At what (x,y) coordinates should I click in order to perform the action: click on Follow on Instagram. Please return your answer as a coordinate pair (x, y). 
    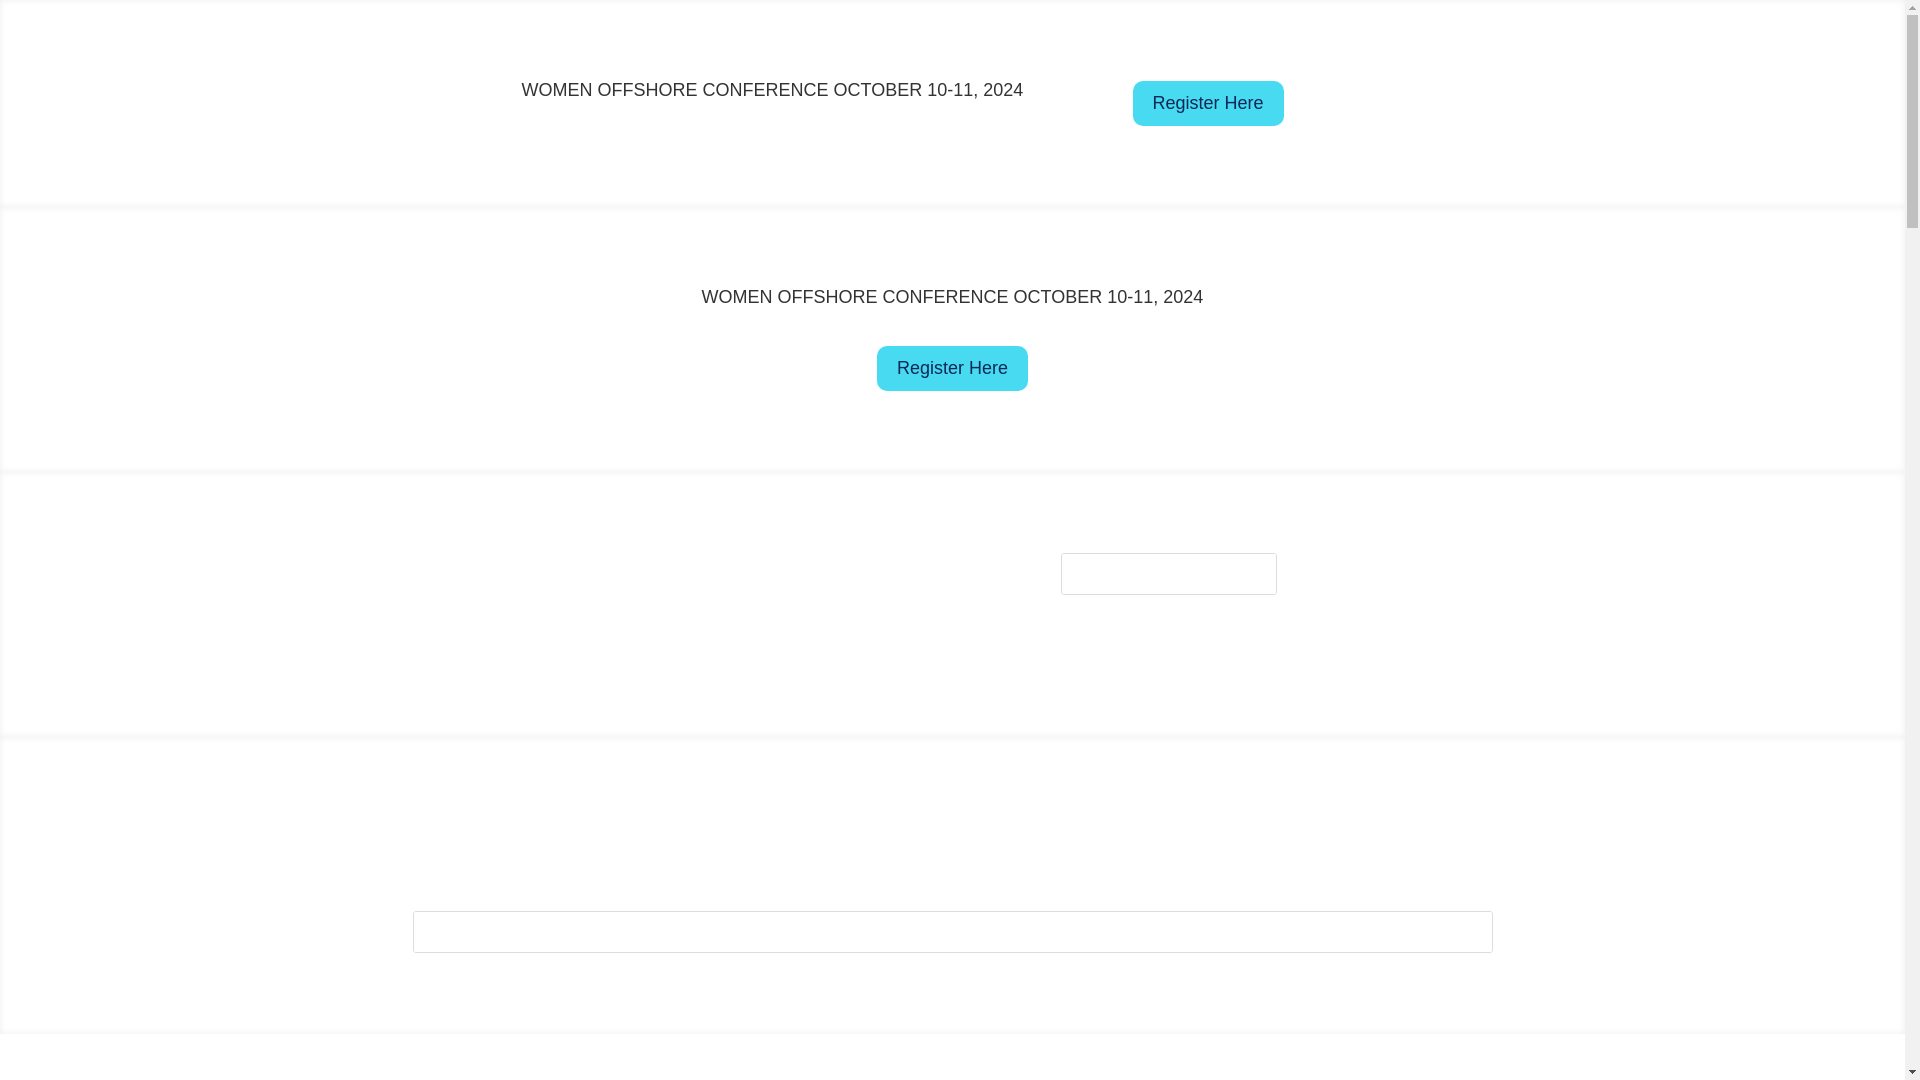
    Looking at the image, I should click on (936, 833).